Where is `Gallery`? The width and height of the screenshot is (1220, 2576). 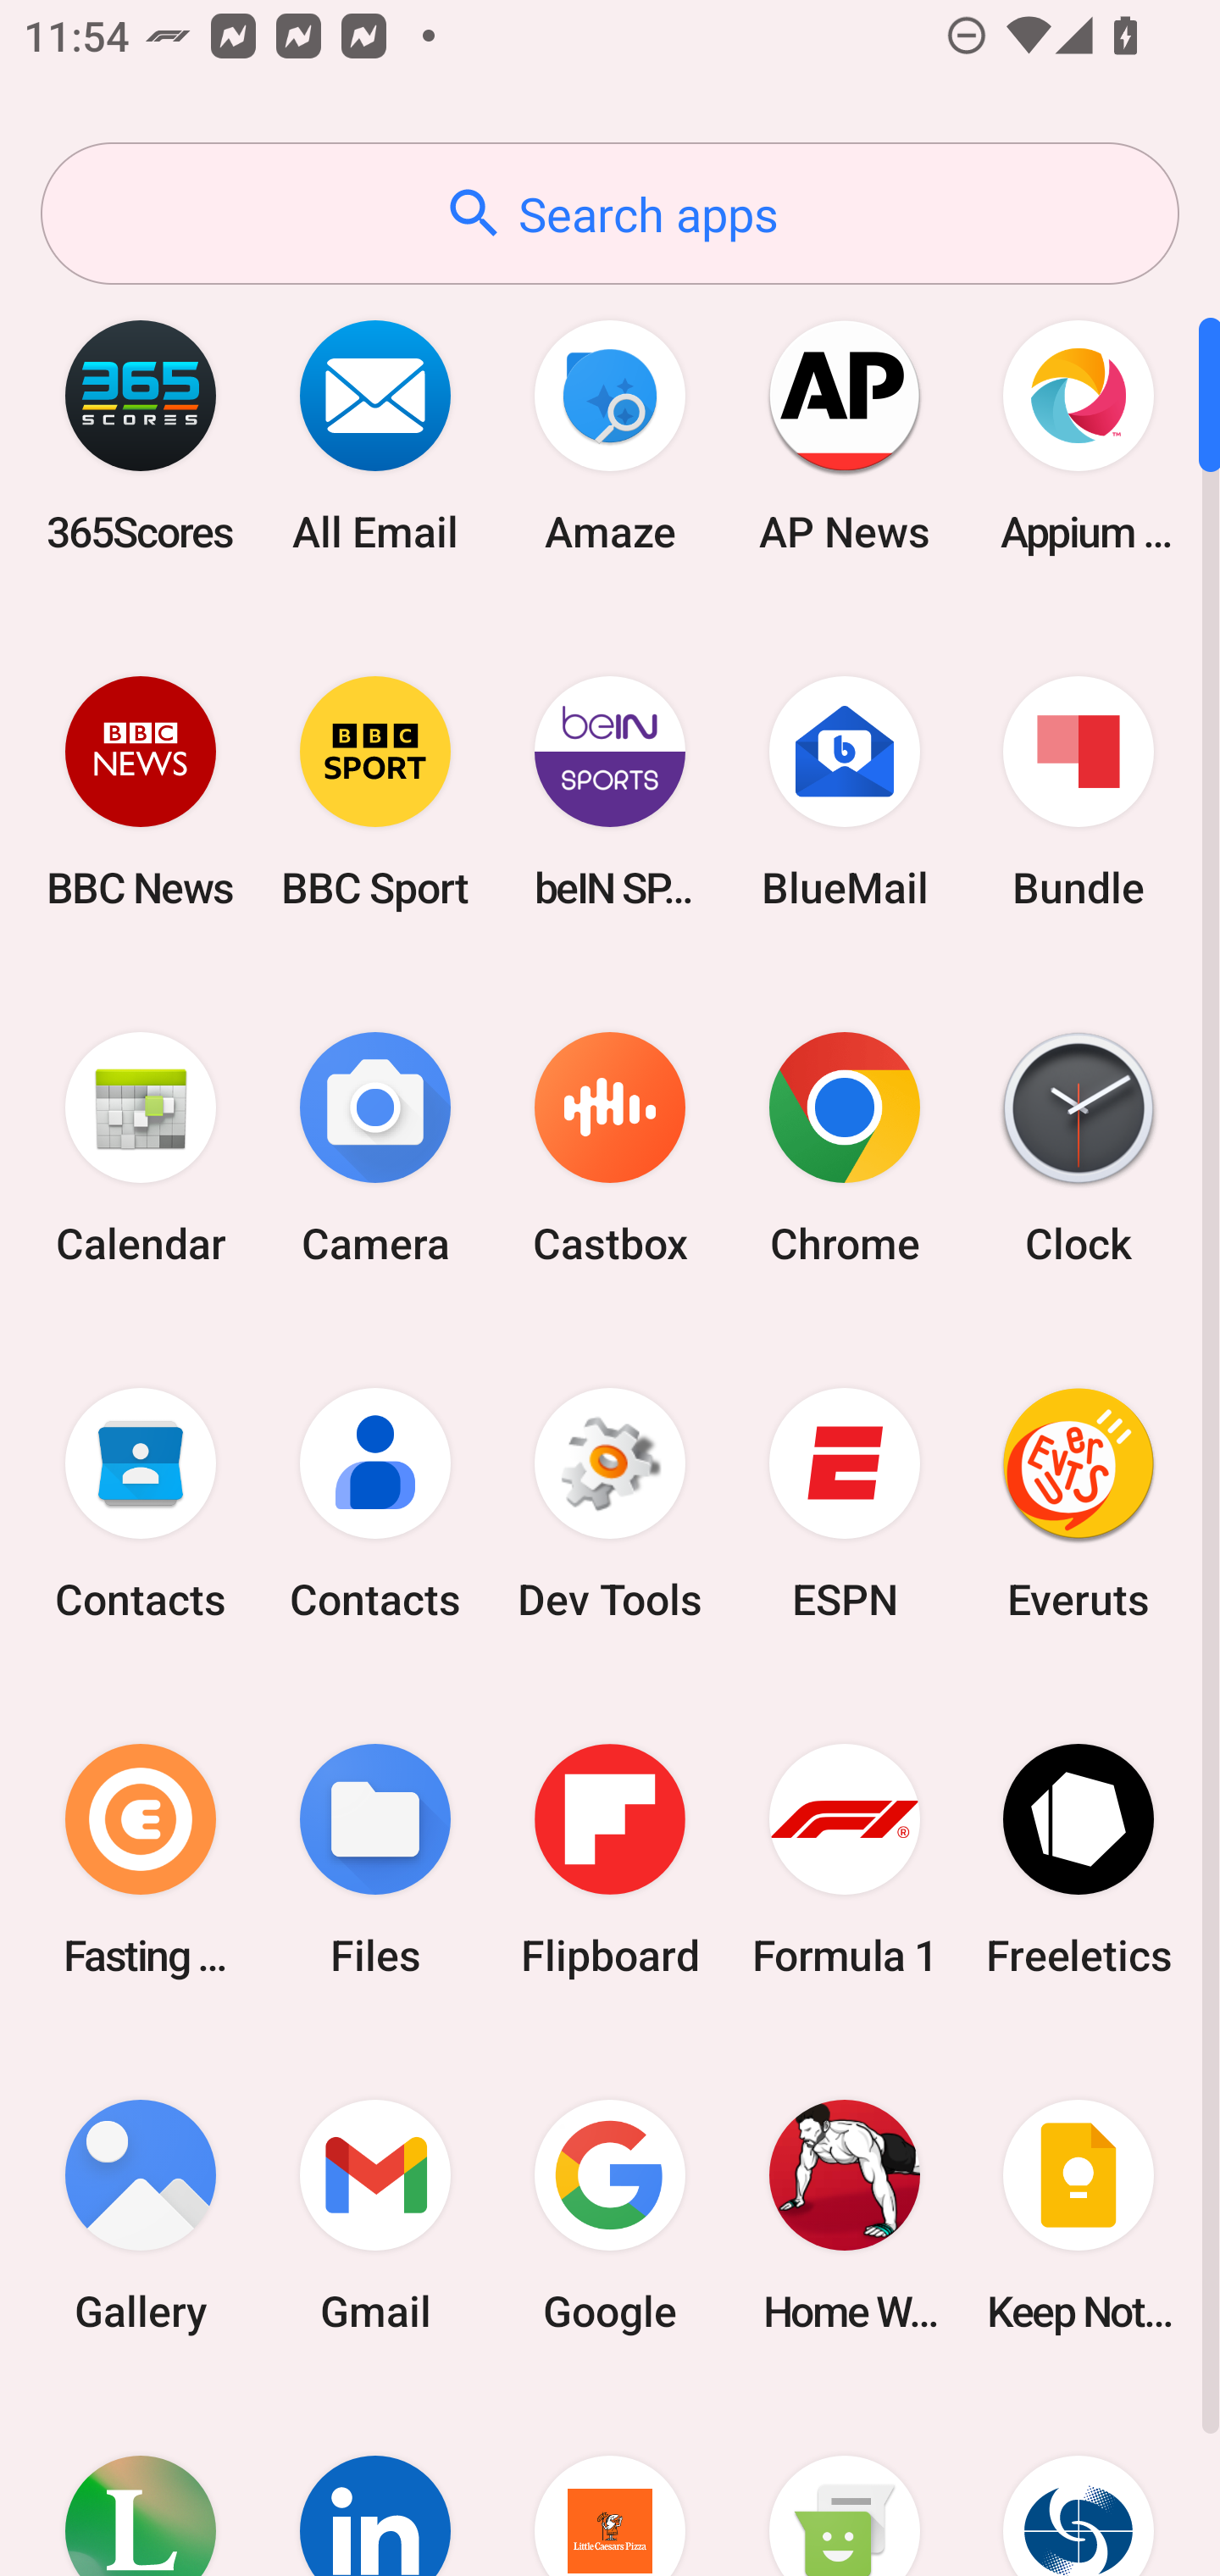
Gallery is located at coordinates (141, 2215).